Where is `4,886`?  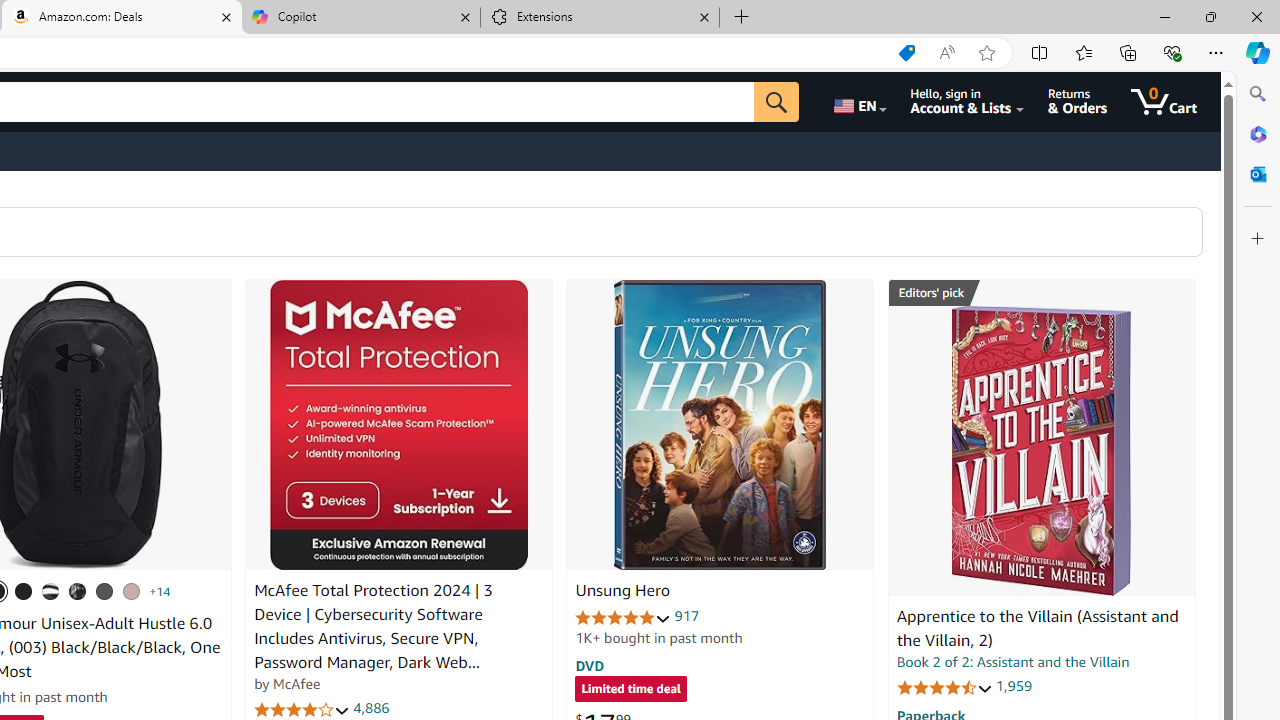
4,886 is located at coordinates (372, 708).